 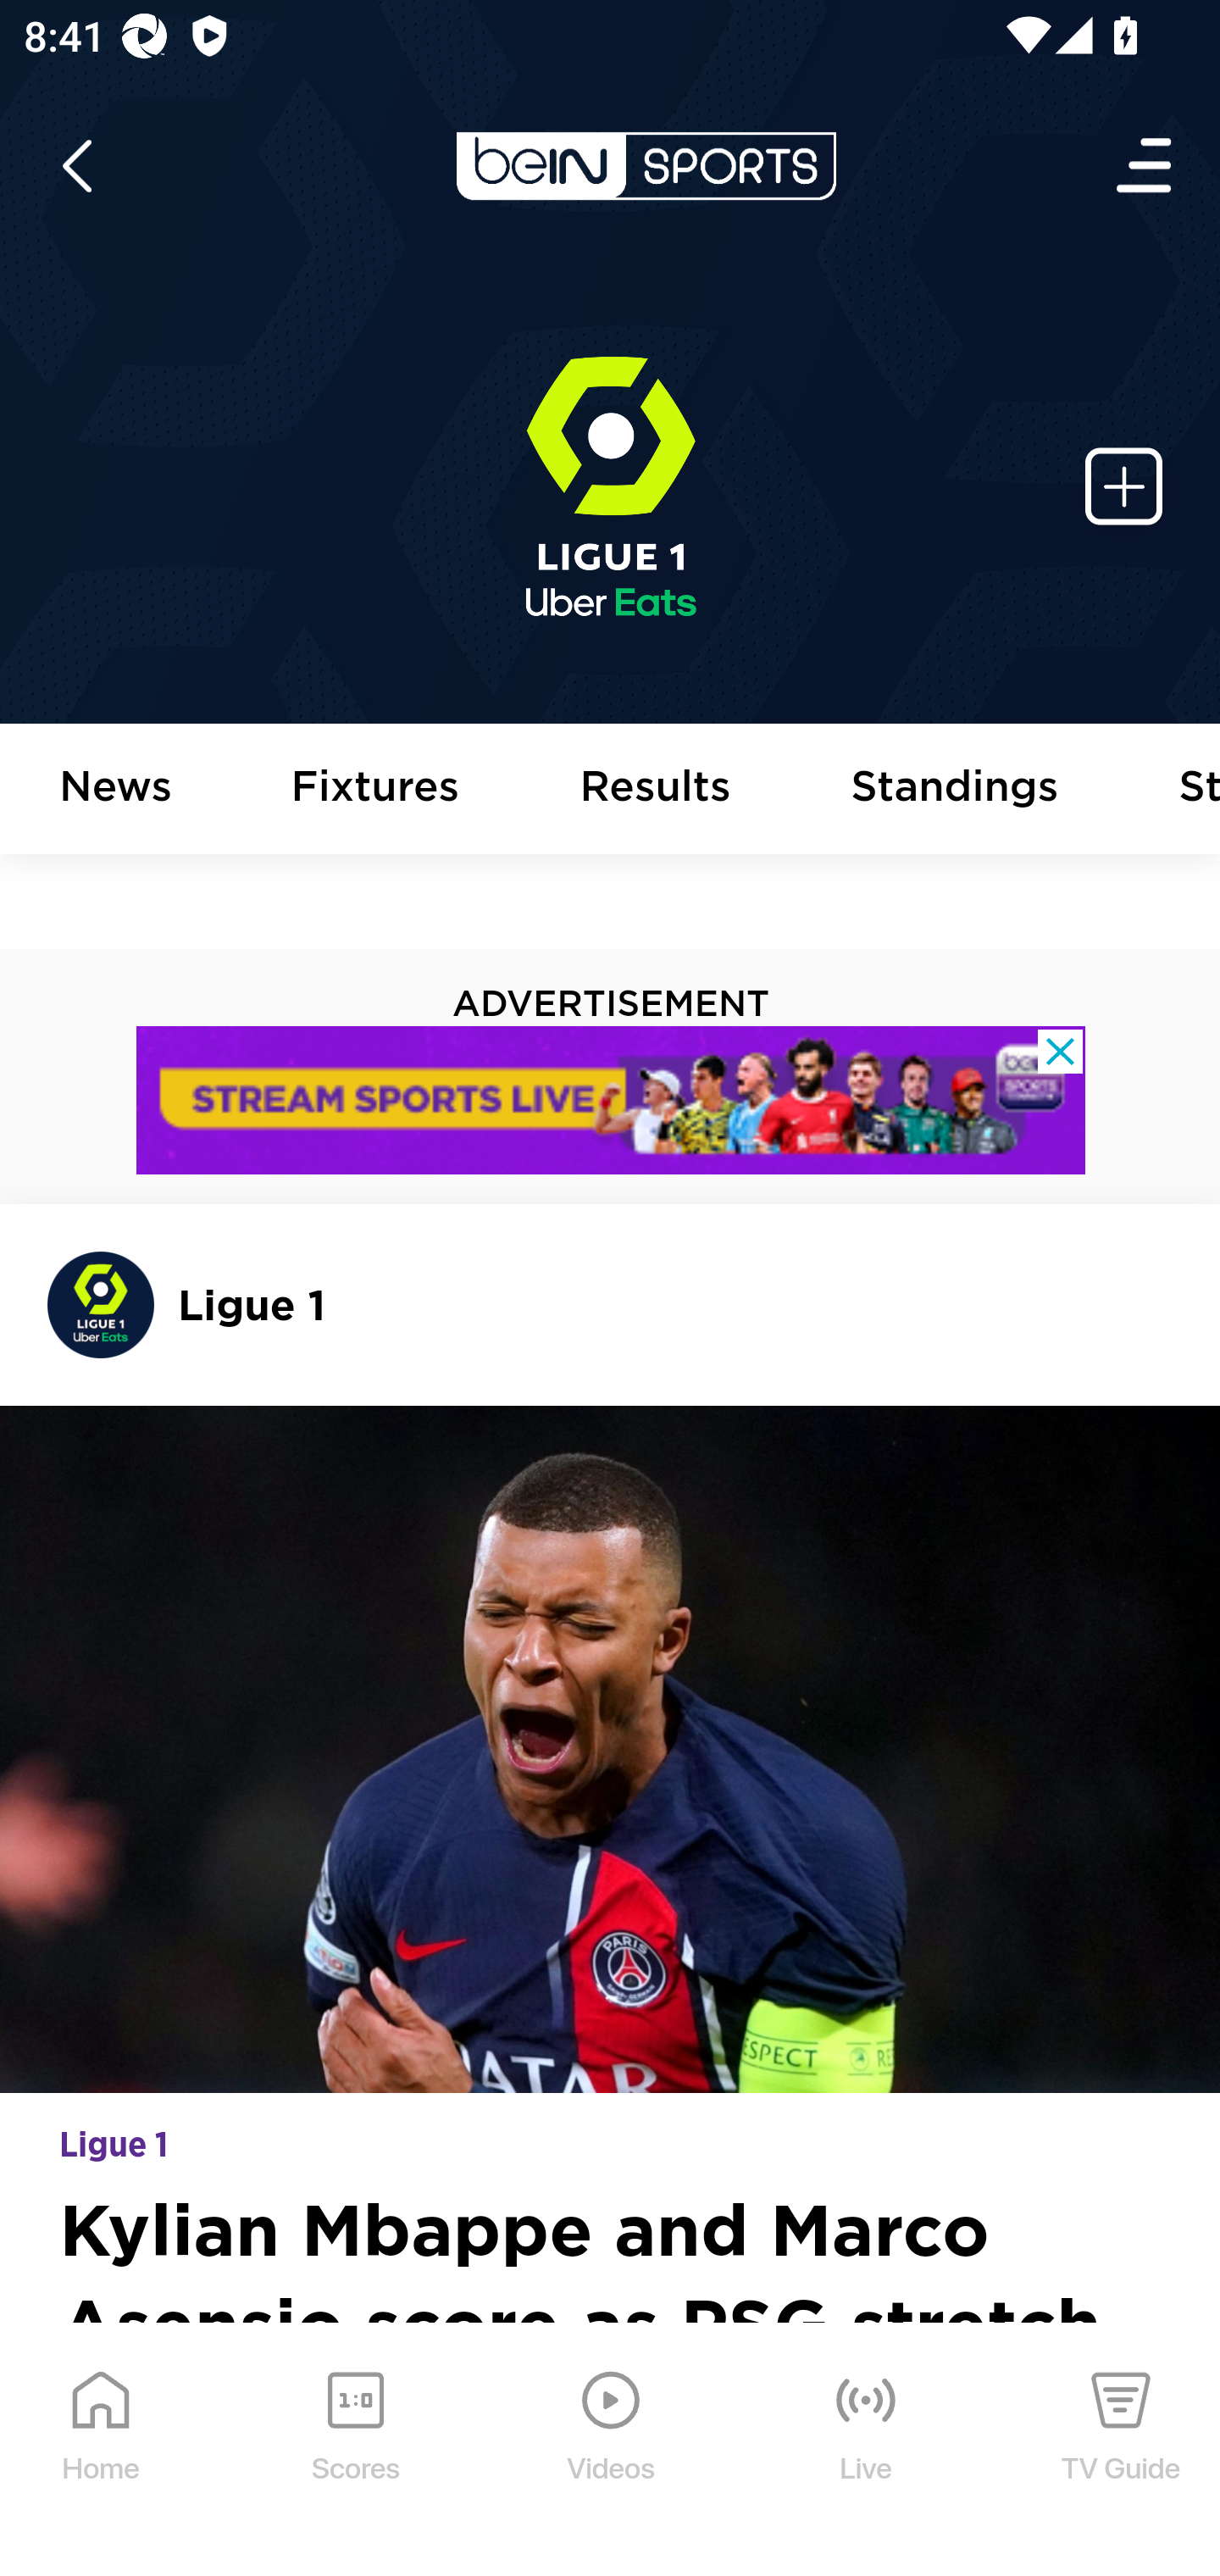 What do you see at coordinates (355, 2451) in the screenshot?
I see `Scores Scores Icon Scores` at bounding box center [355, 2451].